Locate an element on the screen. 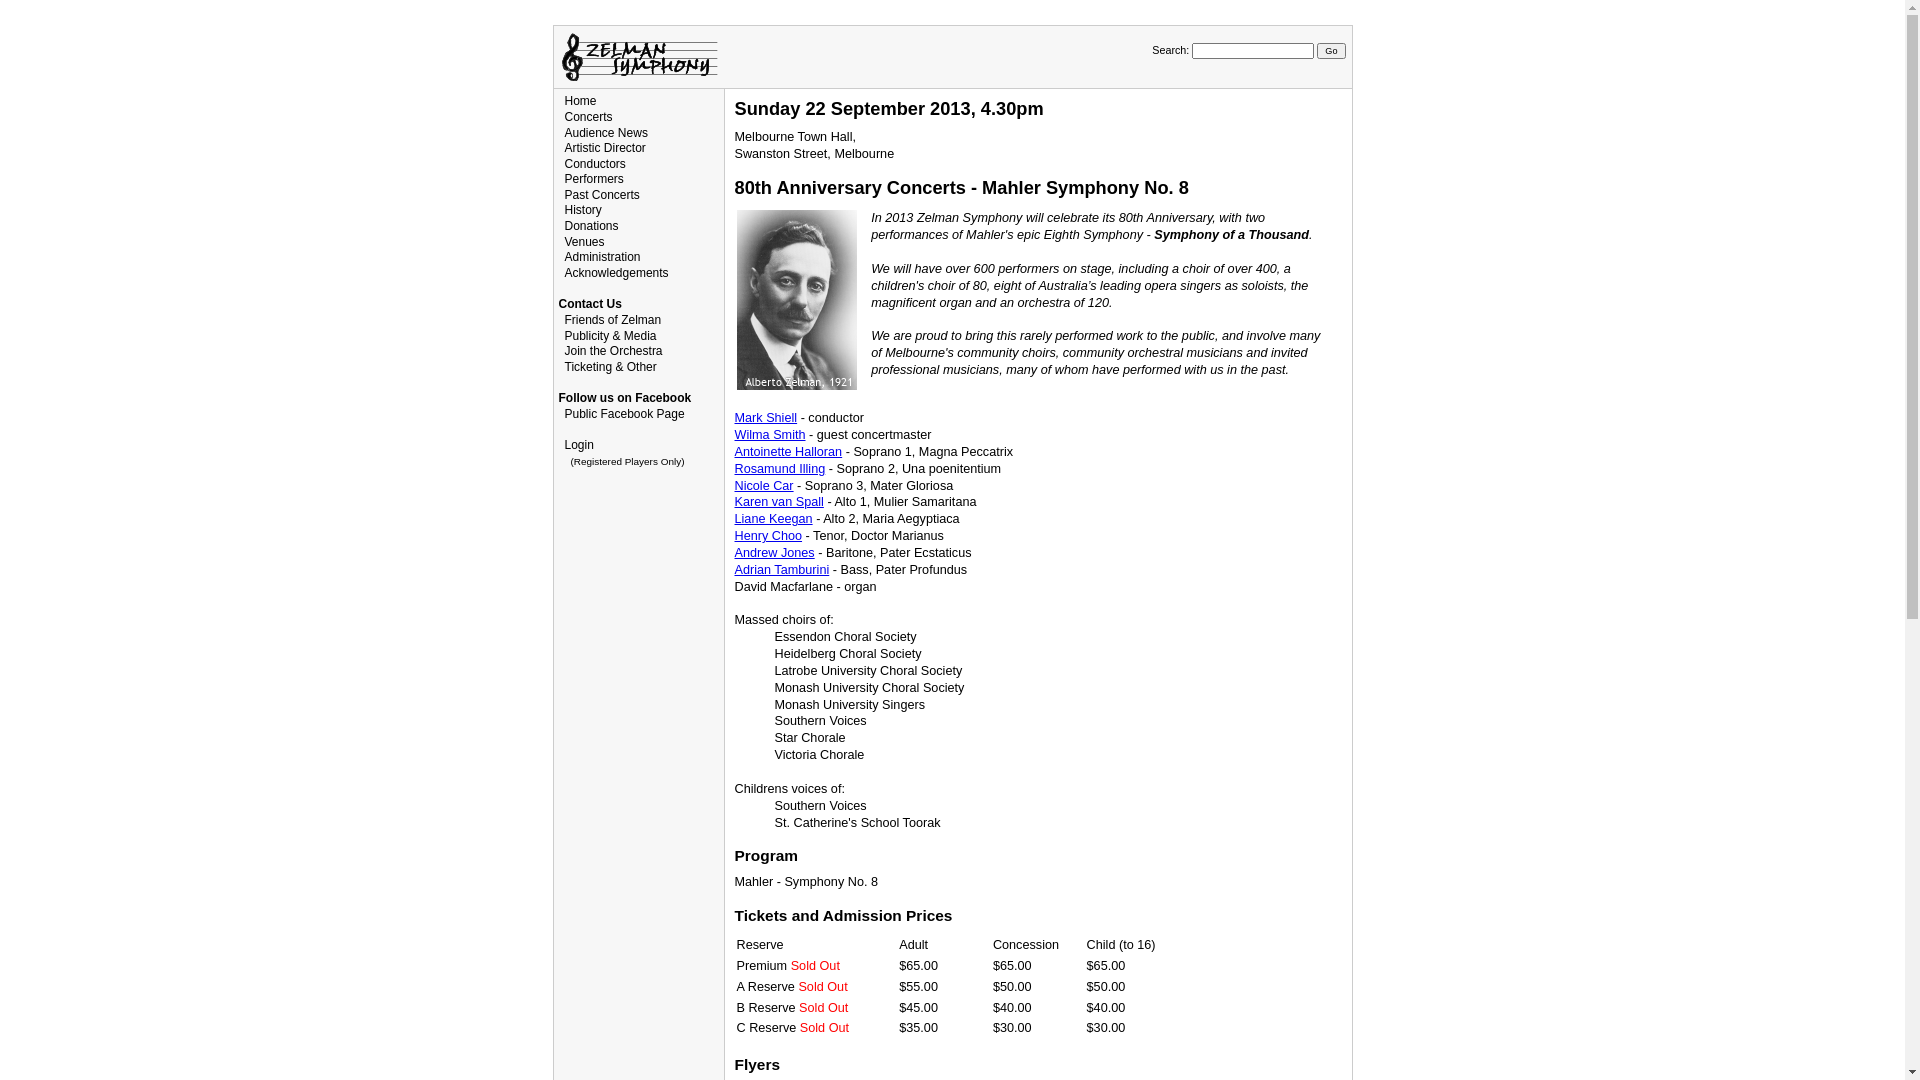 The image size is (1920, 1080). Nicole Car is located at coordinates (764, 486).